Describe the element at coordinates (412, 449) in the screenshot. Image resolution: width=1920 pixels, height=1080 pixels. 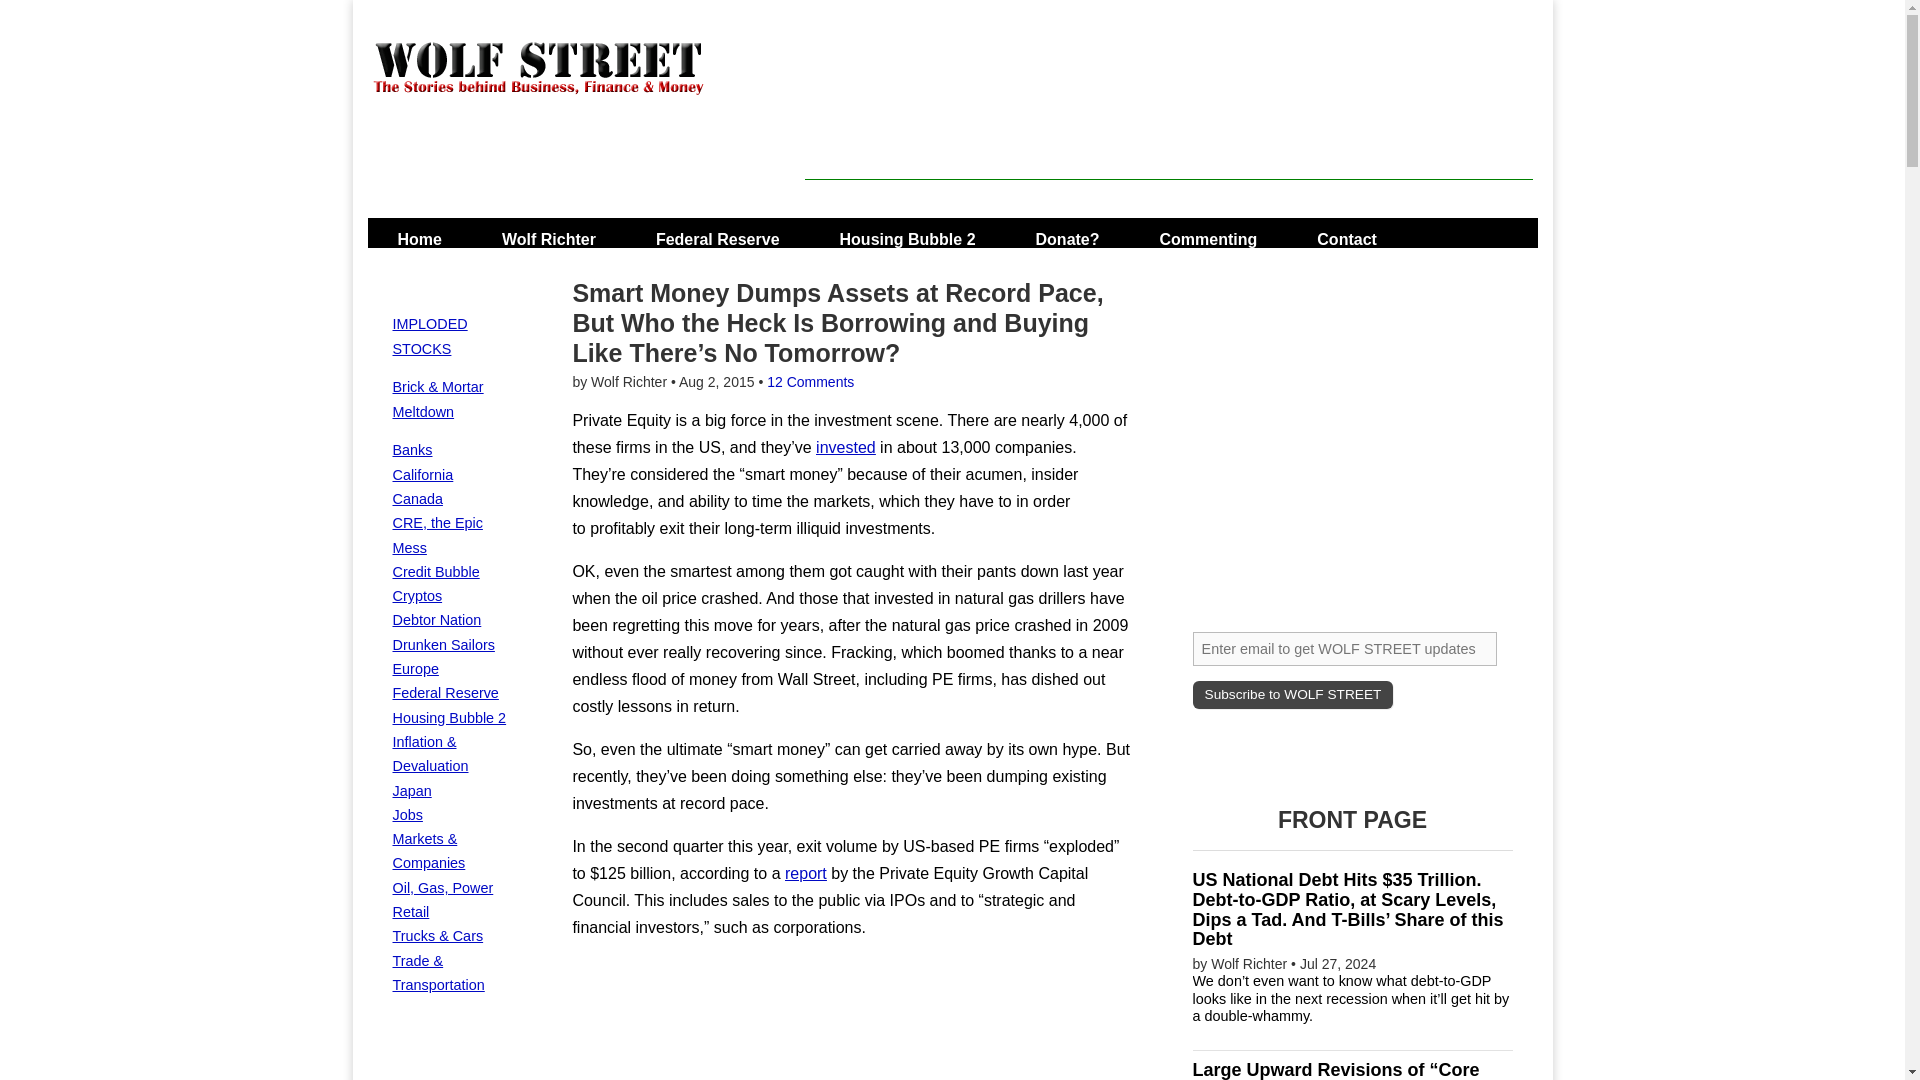
I see `Banks` at that location.